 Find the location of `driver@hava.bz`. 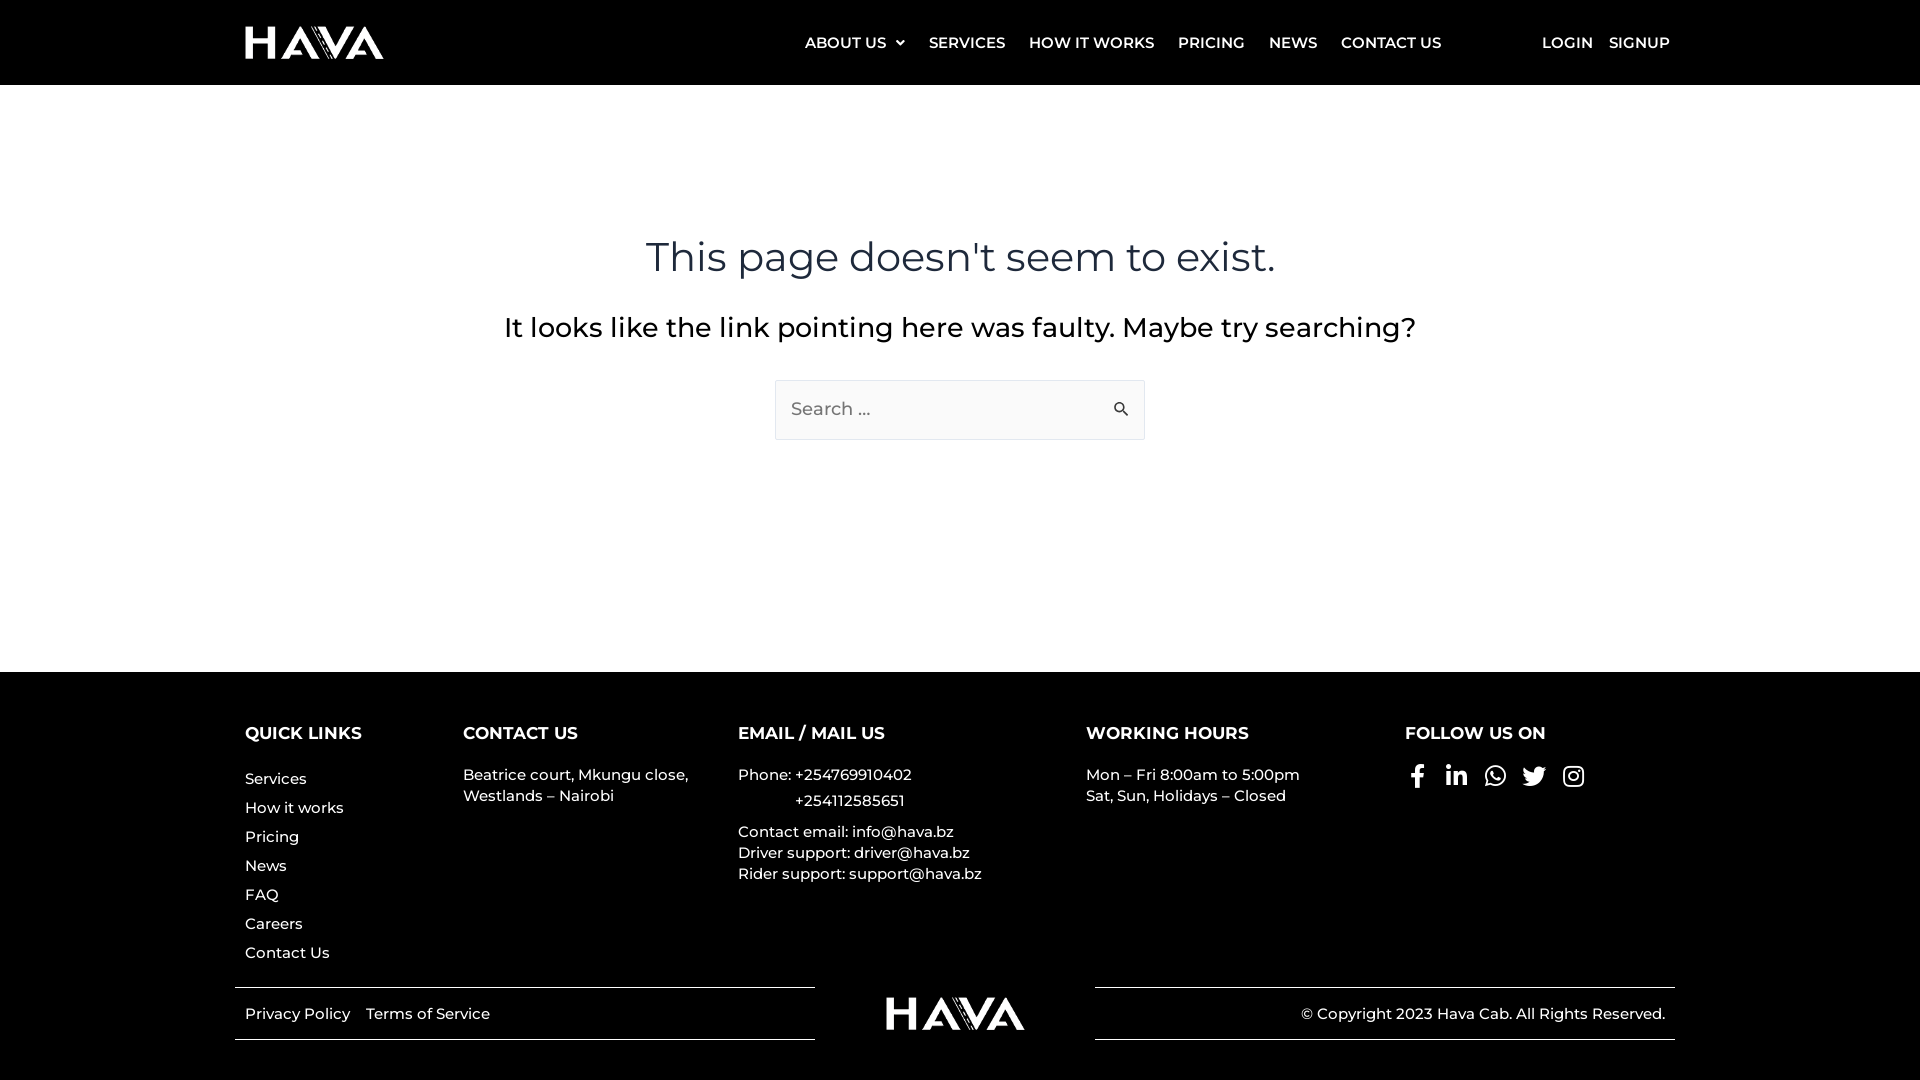

driver@hava.bz is located at coordinates (912, 852).